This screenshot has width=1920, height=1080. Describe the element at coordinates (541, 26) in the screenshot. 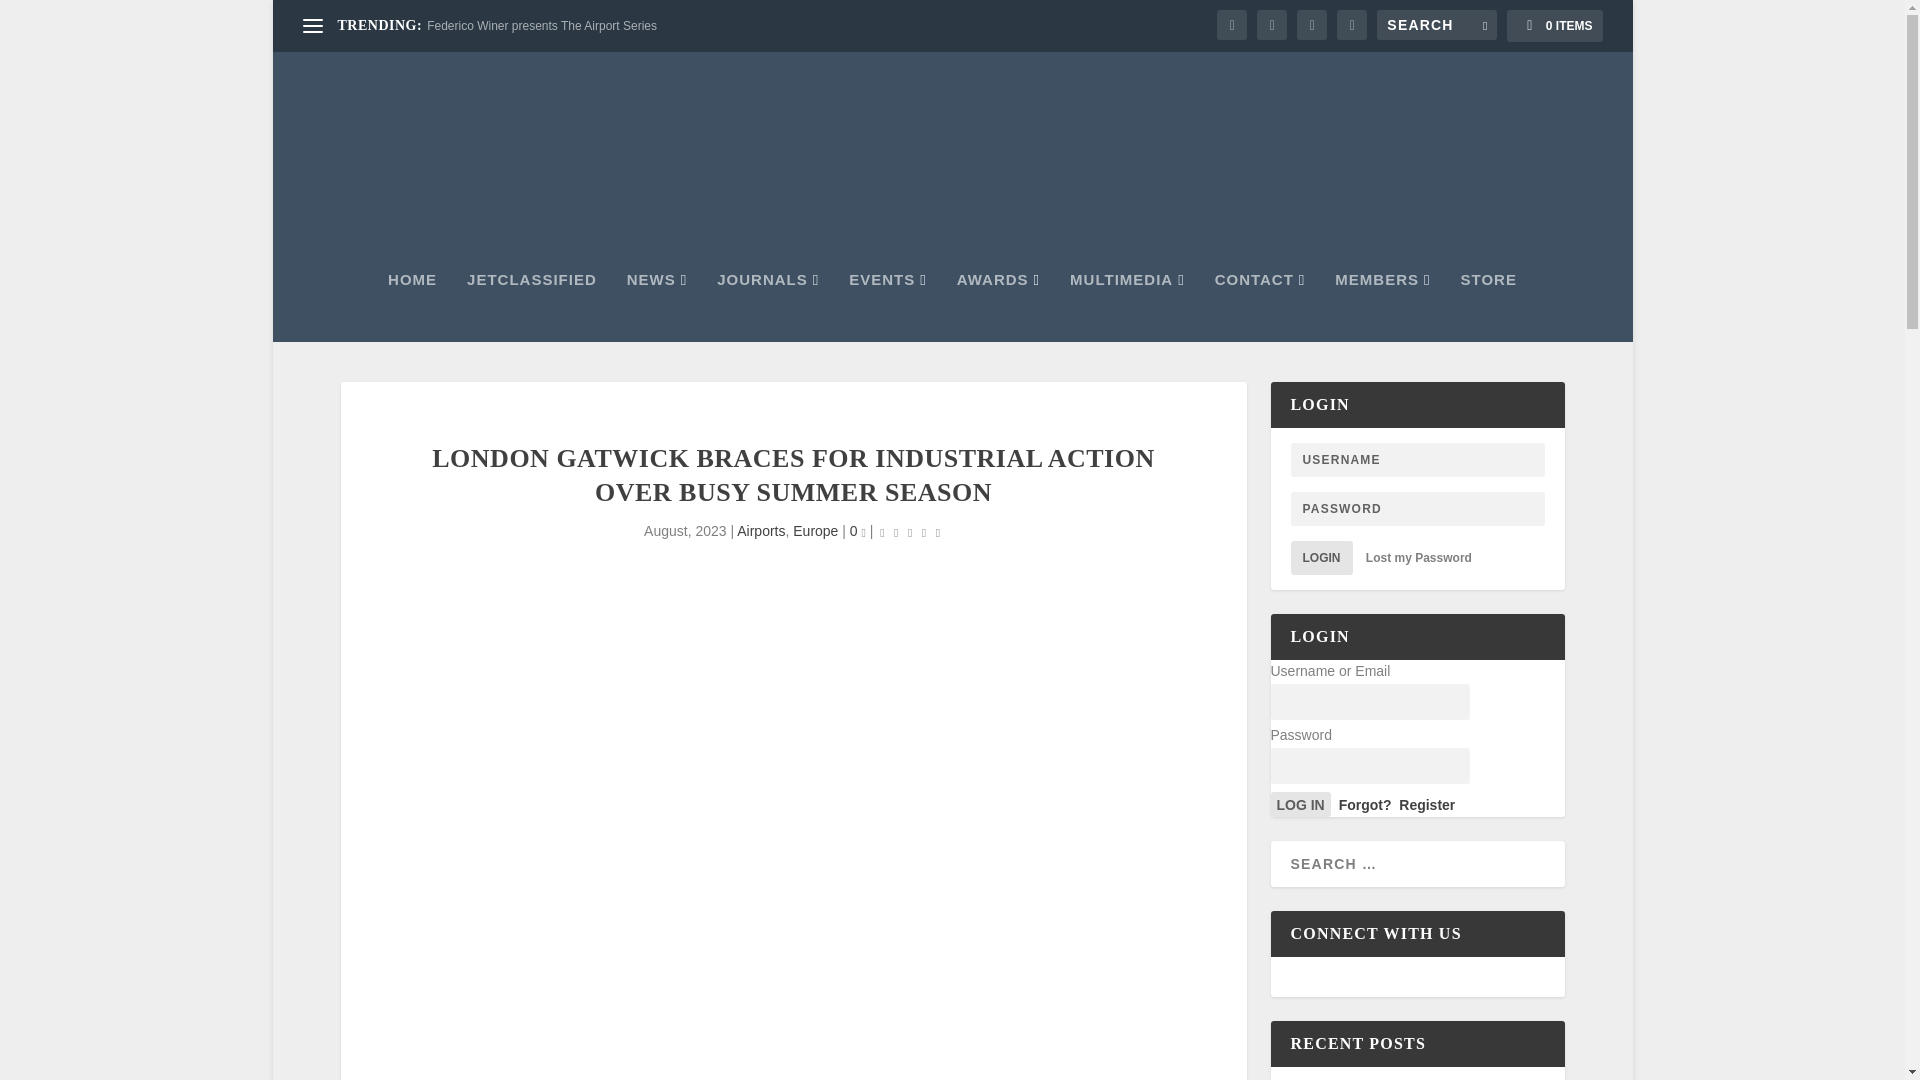

I see `Federico Winer presents The Airport Series` at that location.